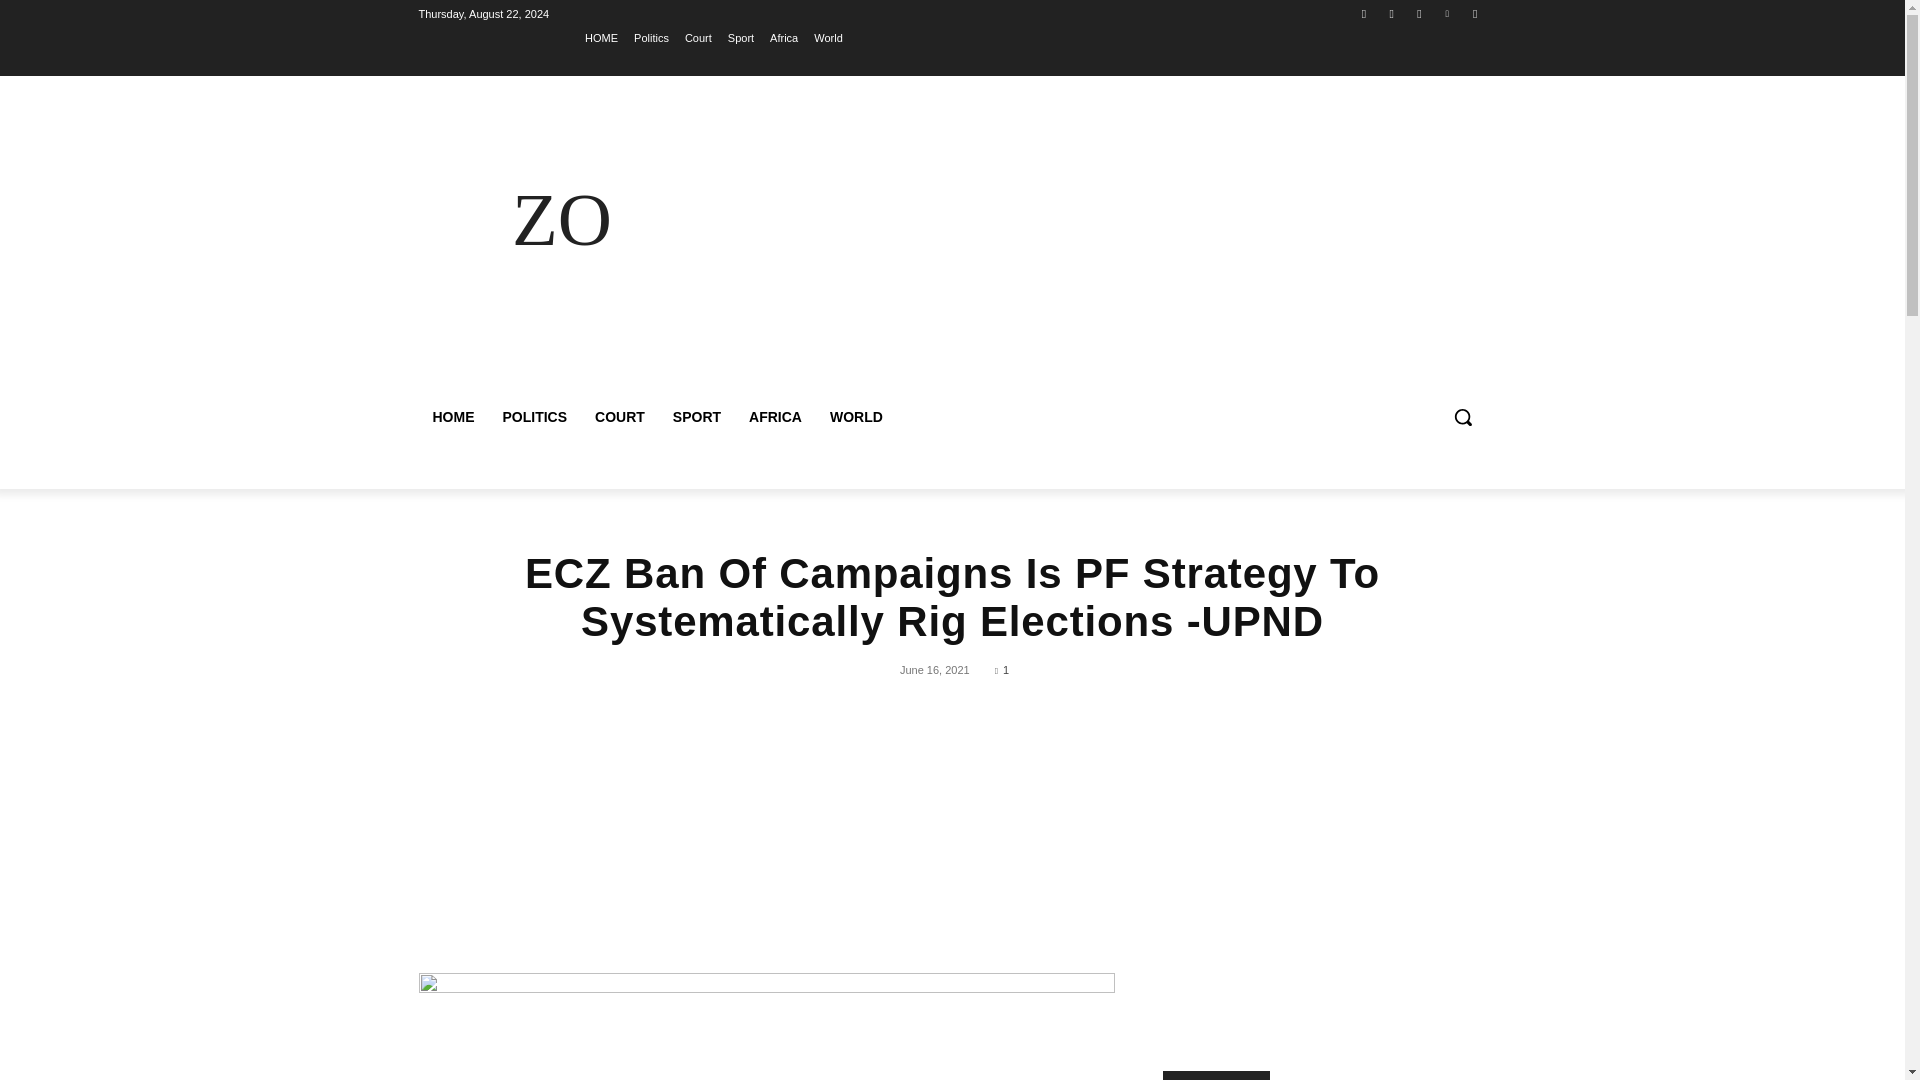  I want to click on HOME, so click(602, 37).